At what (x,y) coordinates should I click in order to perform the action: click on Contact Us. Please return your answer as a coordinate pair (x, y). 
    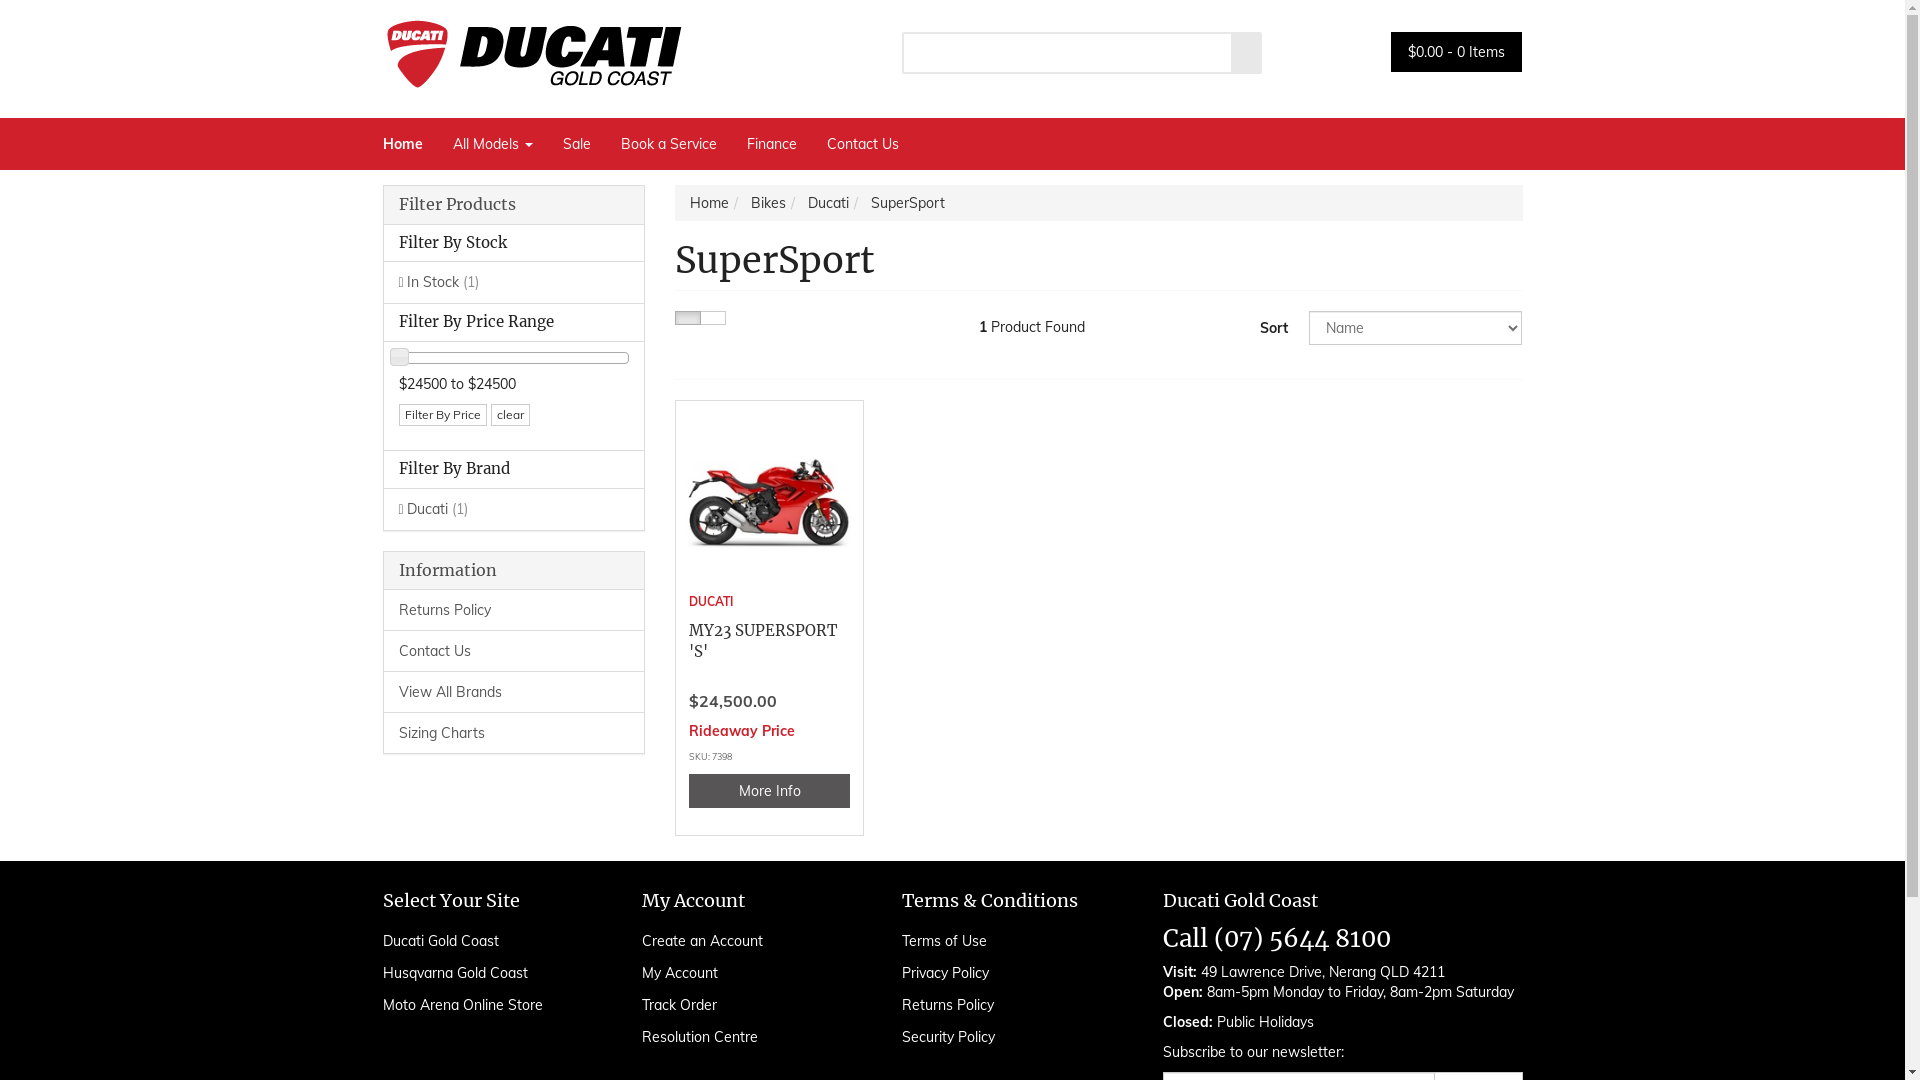
    Looking at the image, I should click on (514, 650).